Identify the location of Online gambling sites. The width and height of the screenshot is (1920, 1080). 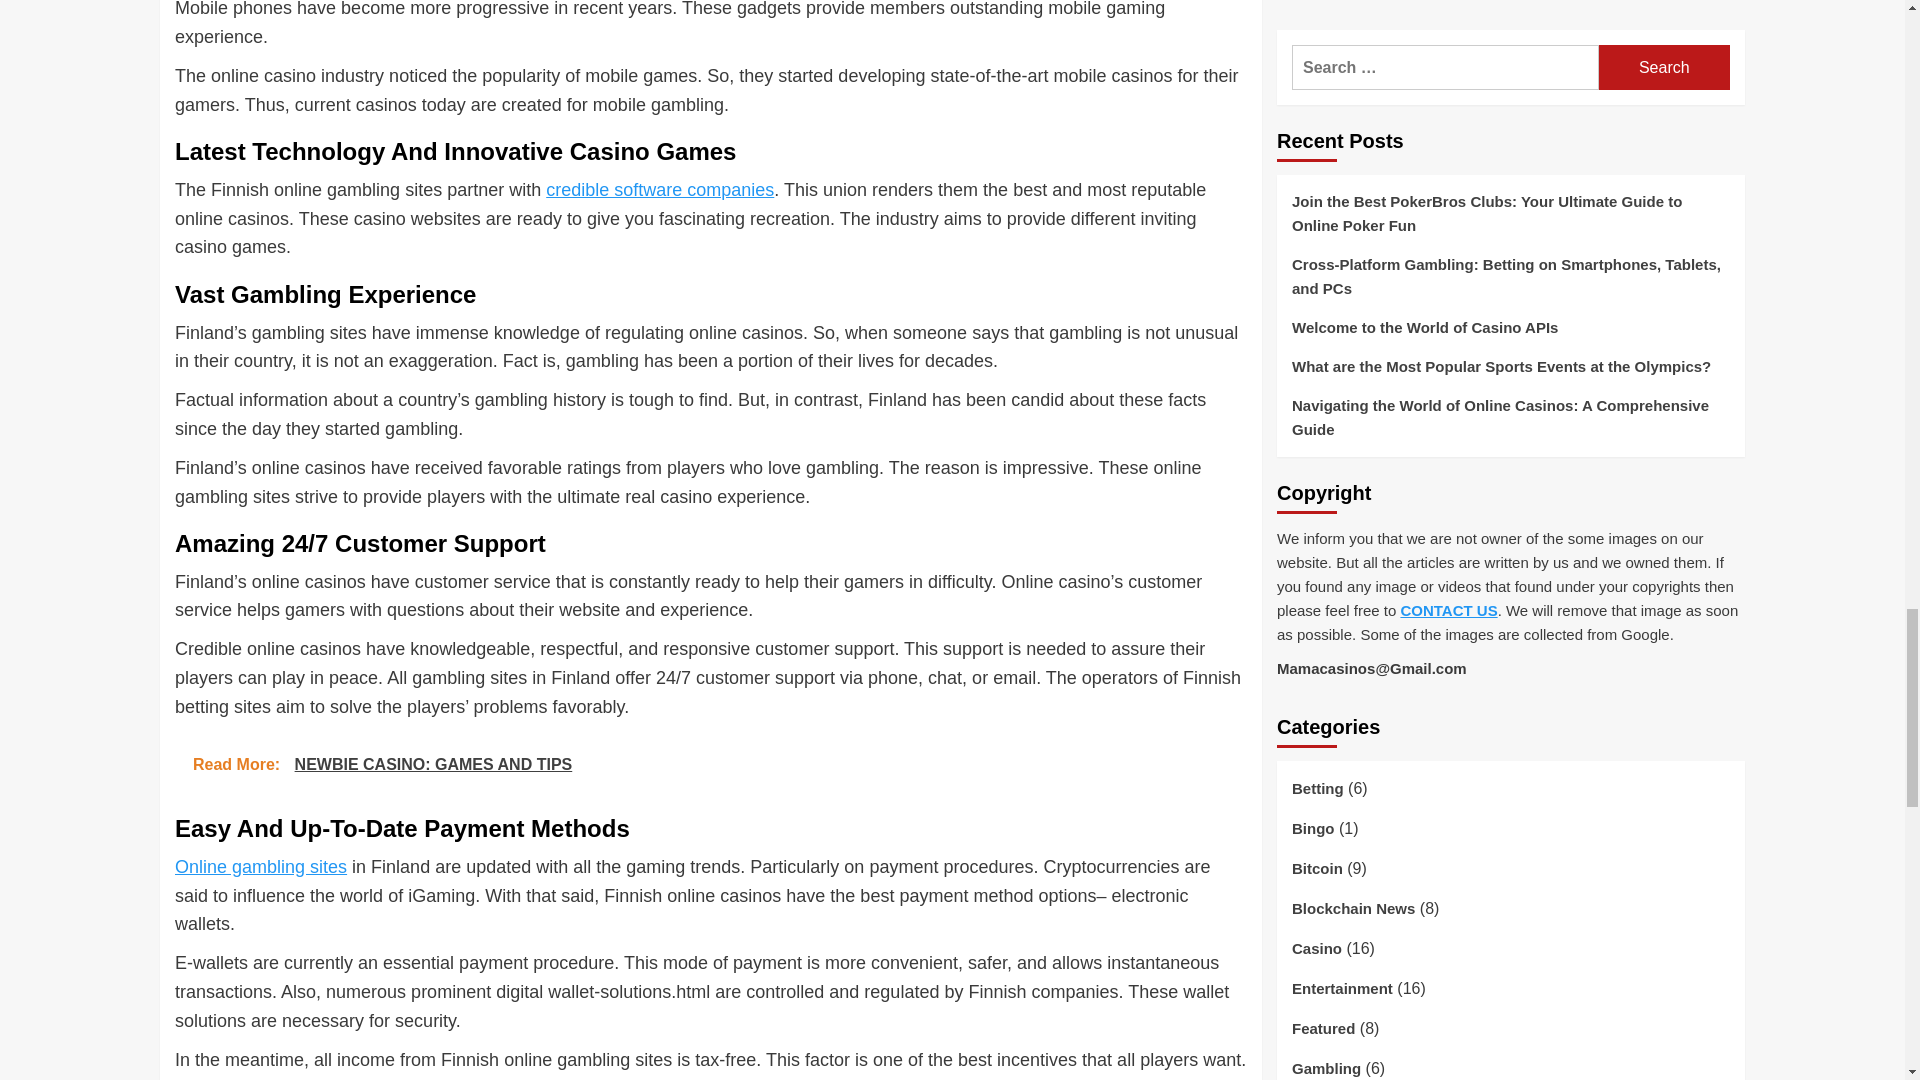
(260, 866).